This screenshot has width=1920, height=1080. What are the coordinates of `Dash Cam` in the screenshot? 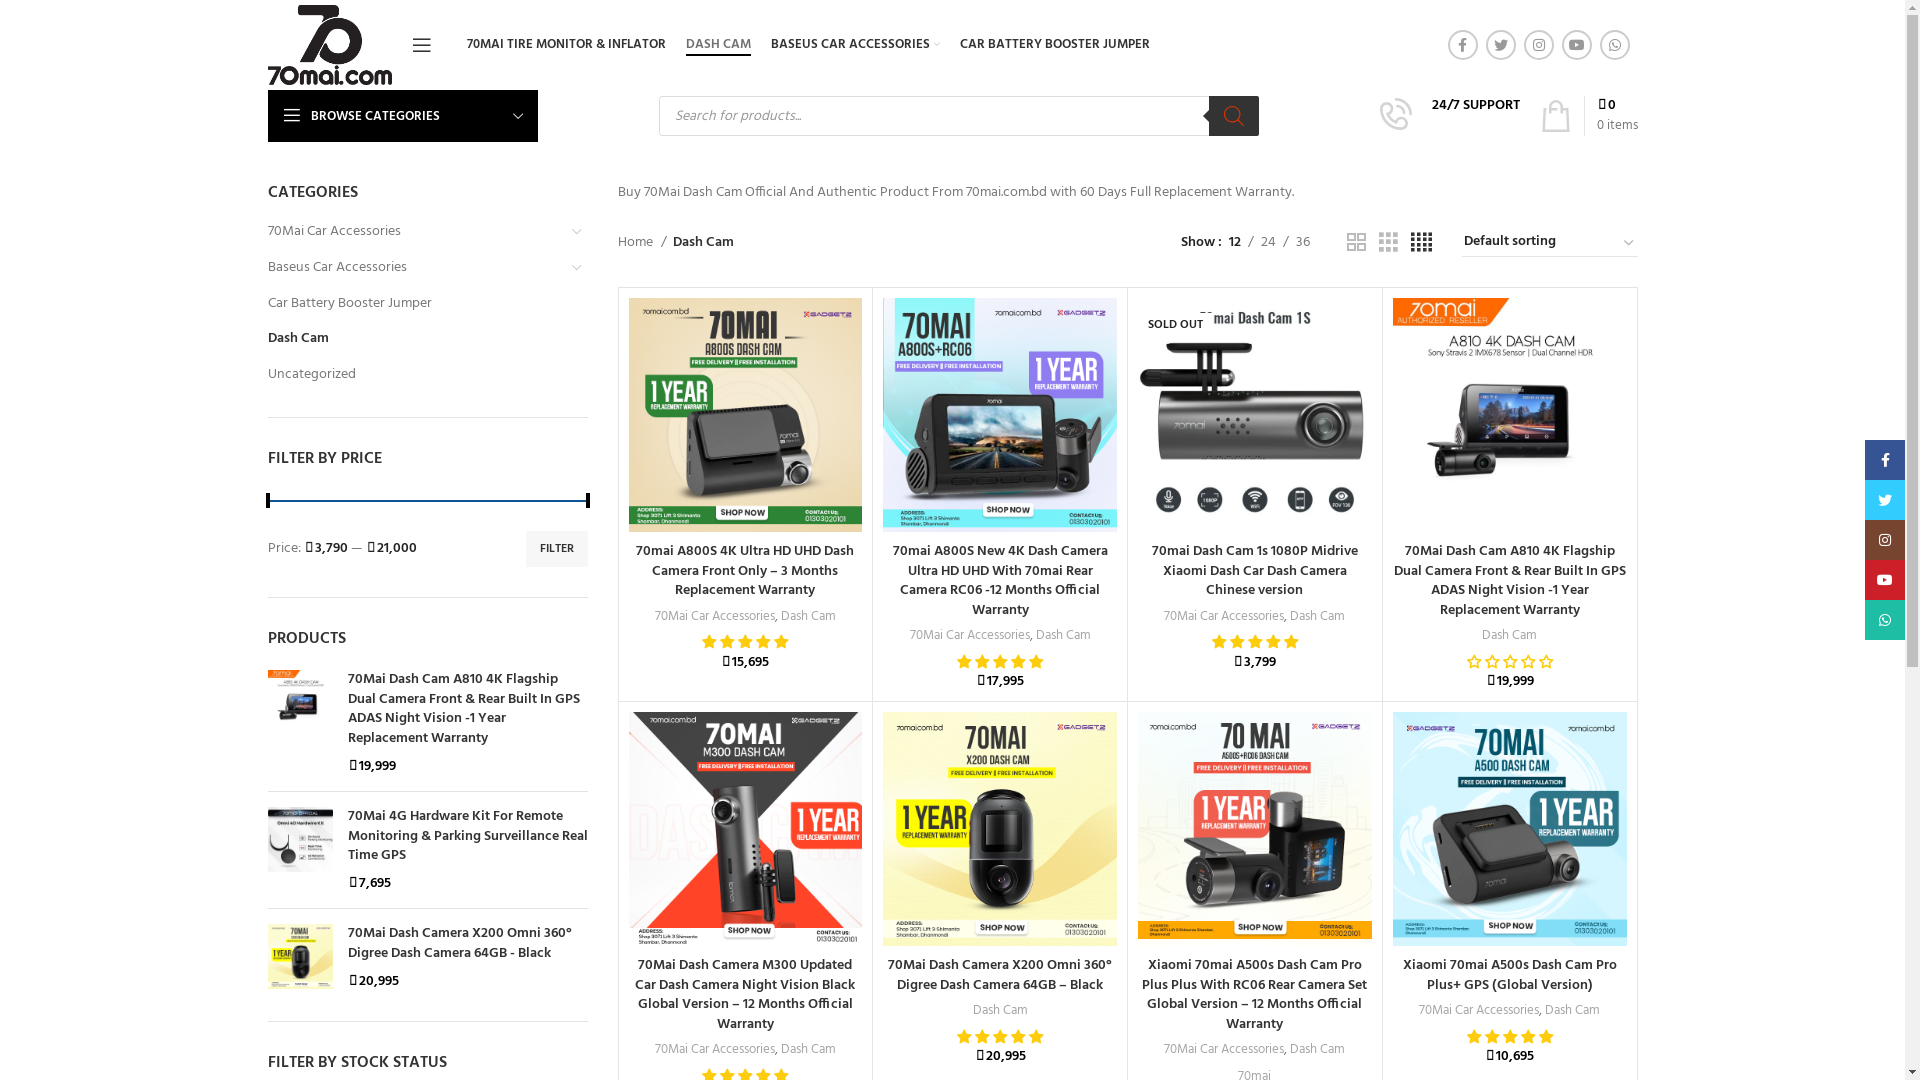 It's located at (1318, 616).